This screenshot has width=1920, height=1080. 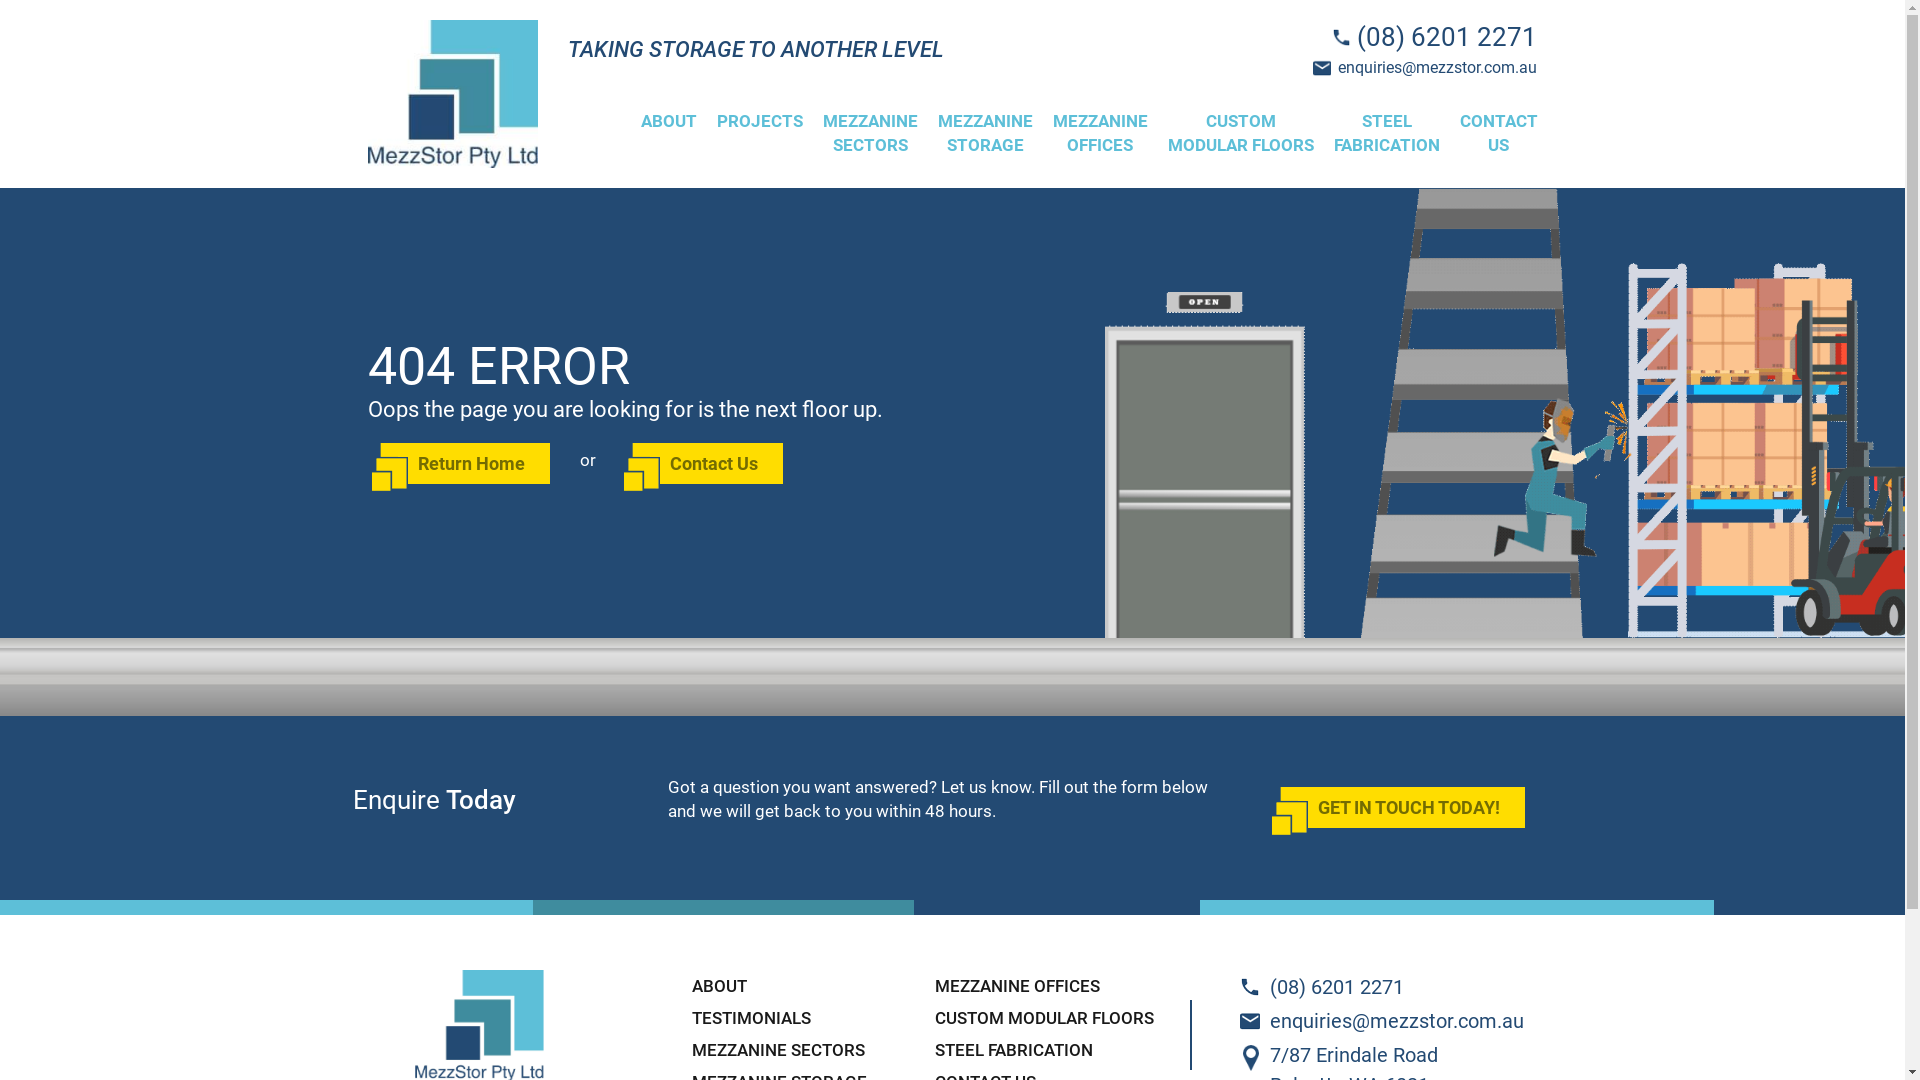 I want to click on Return Home, so click(x=479, y=464).